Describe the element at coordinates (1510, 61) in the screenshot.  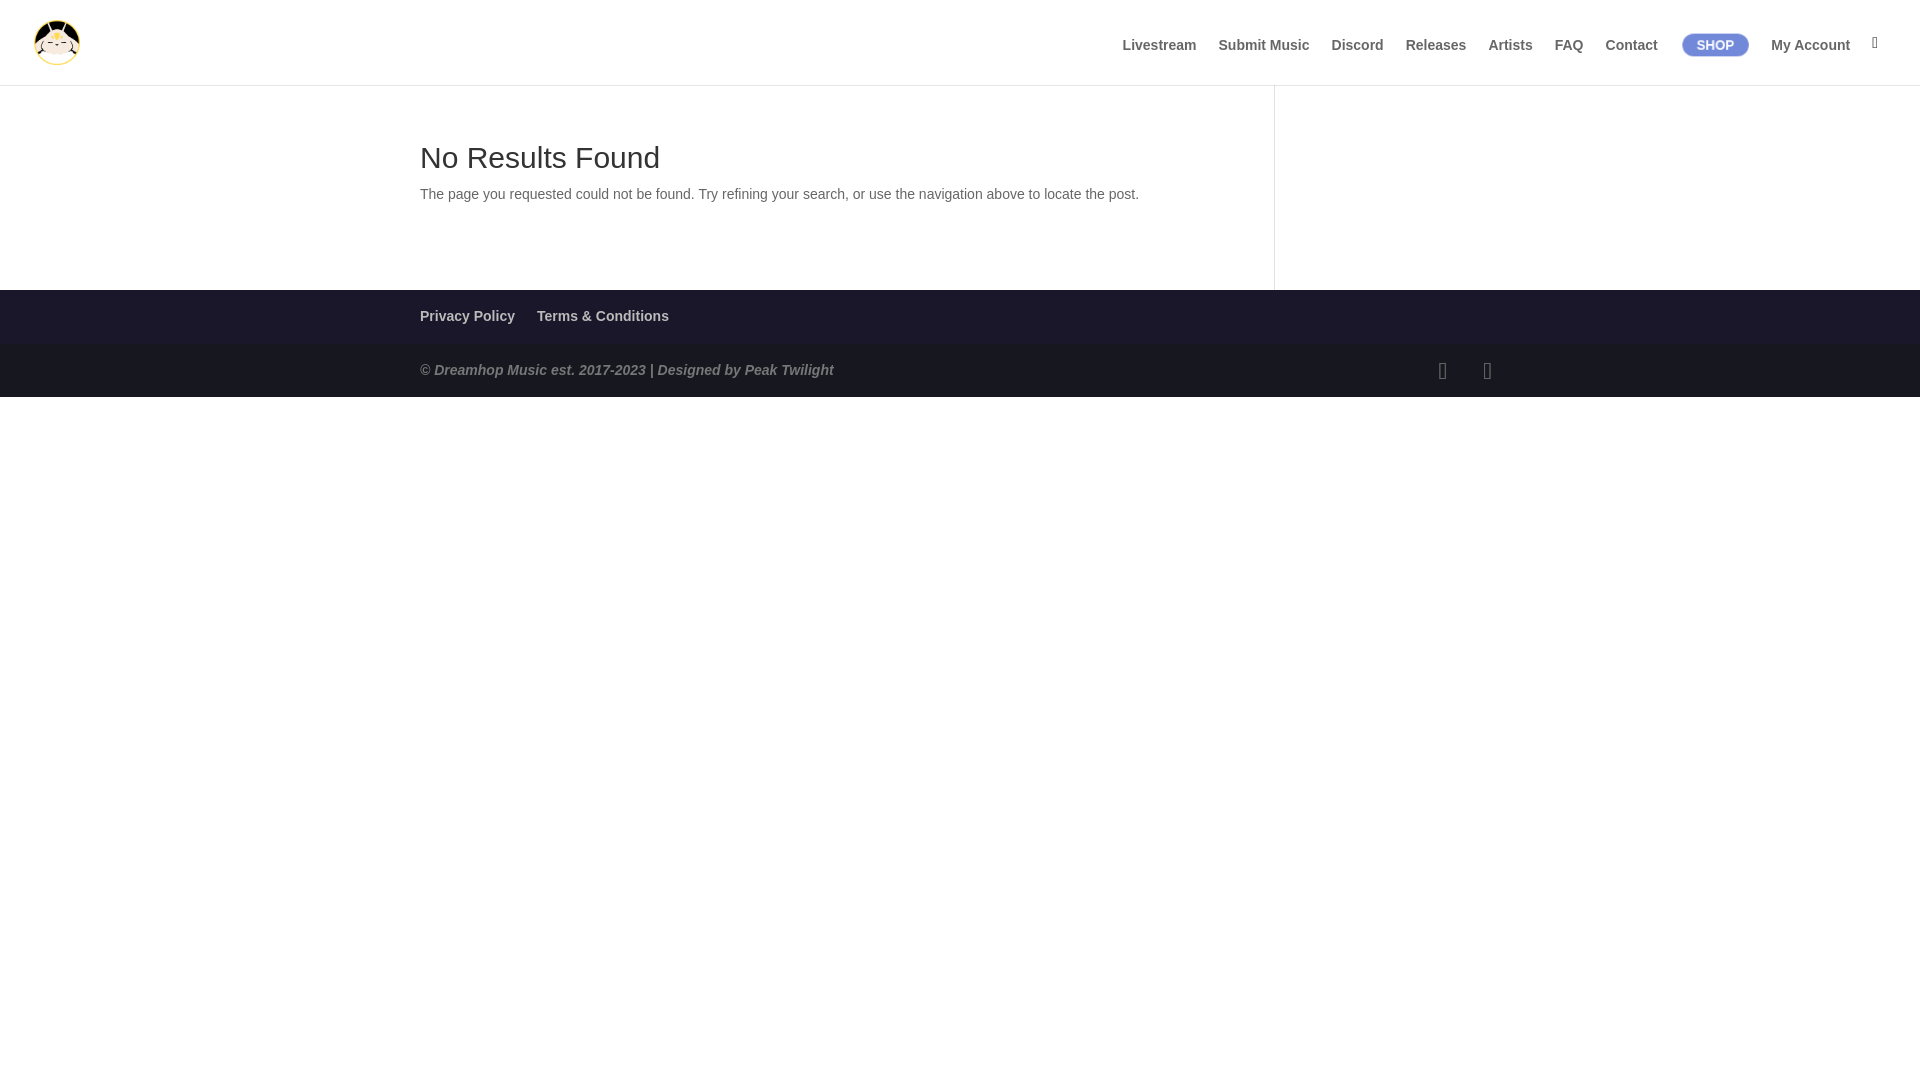
I see `Artists` at that location.